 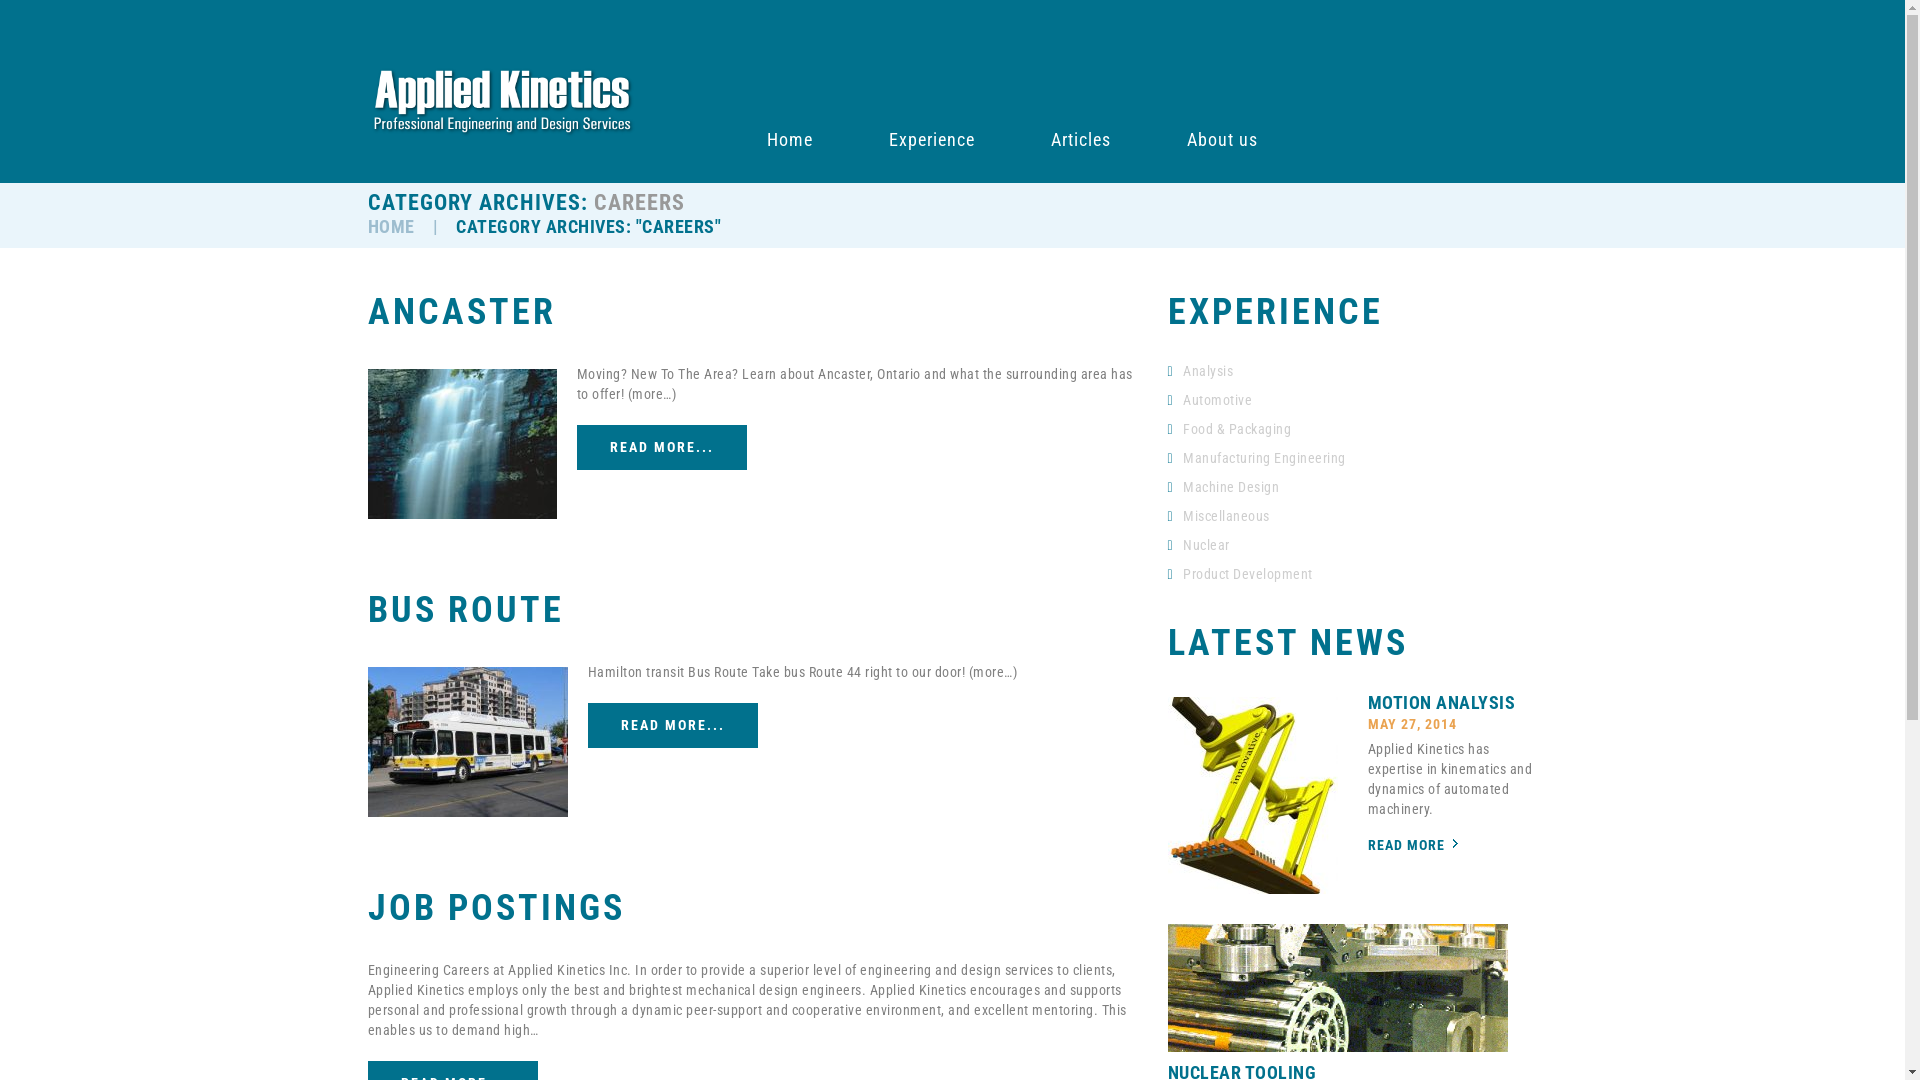 I want to click on Professional Engineering and Design Services, so click(x=503, y=102).